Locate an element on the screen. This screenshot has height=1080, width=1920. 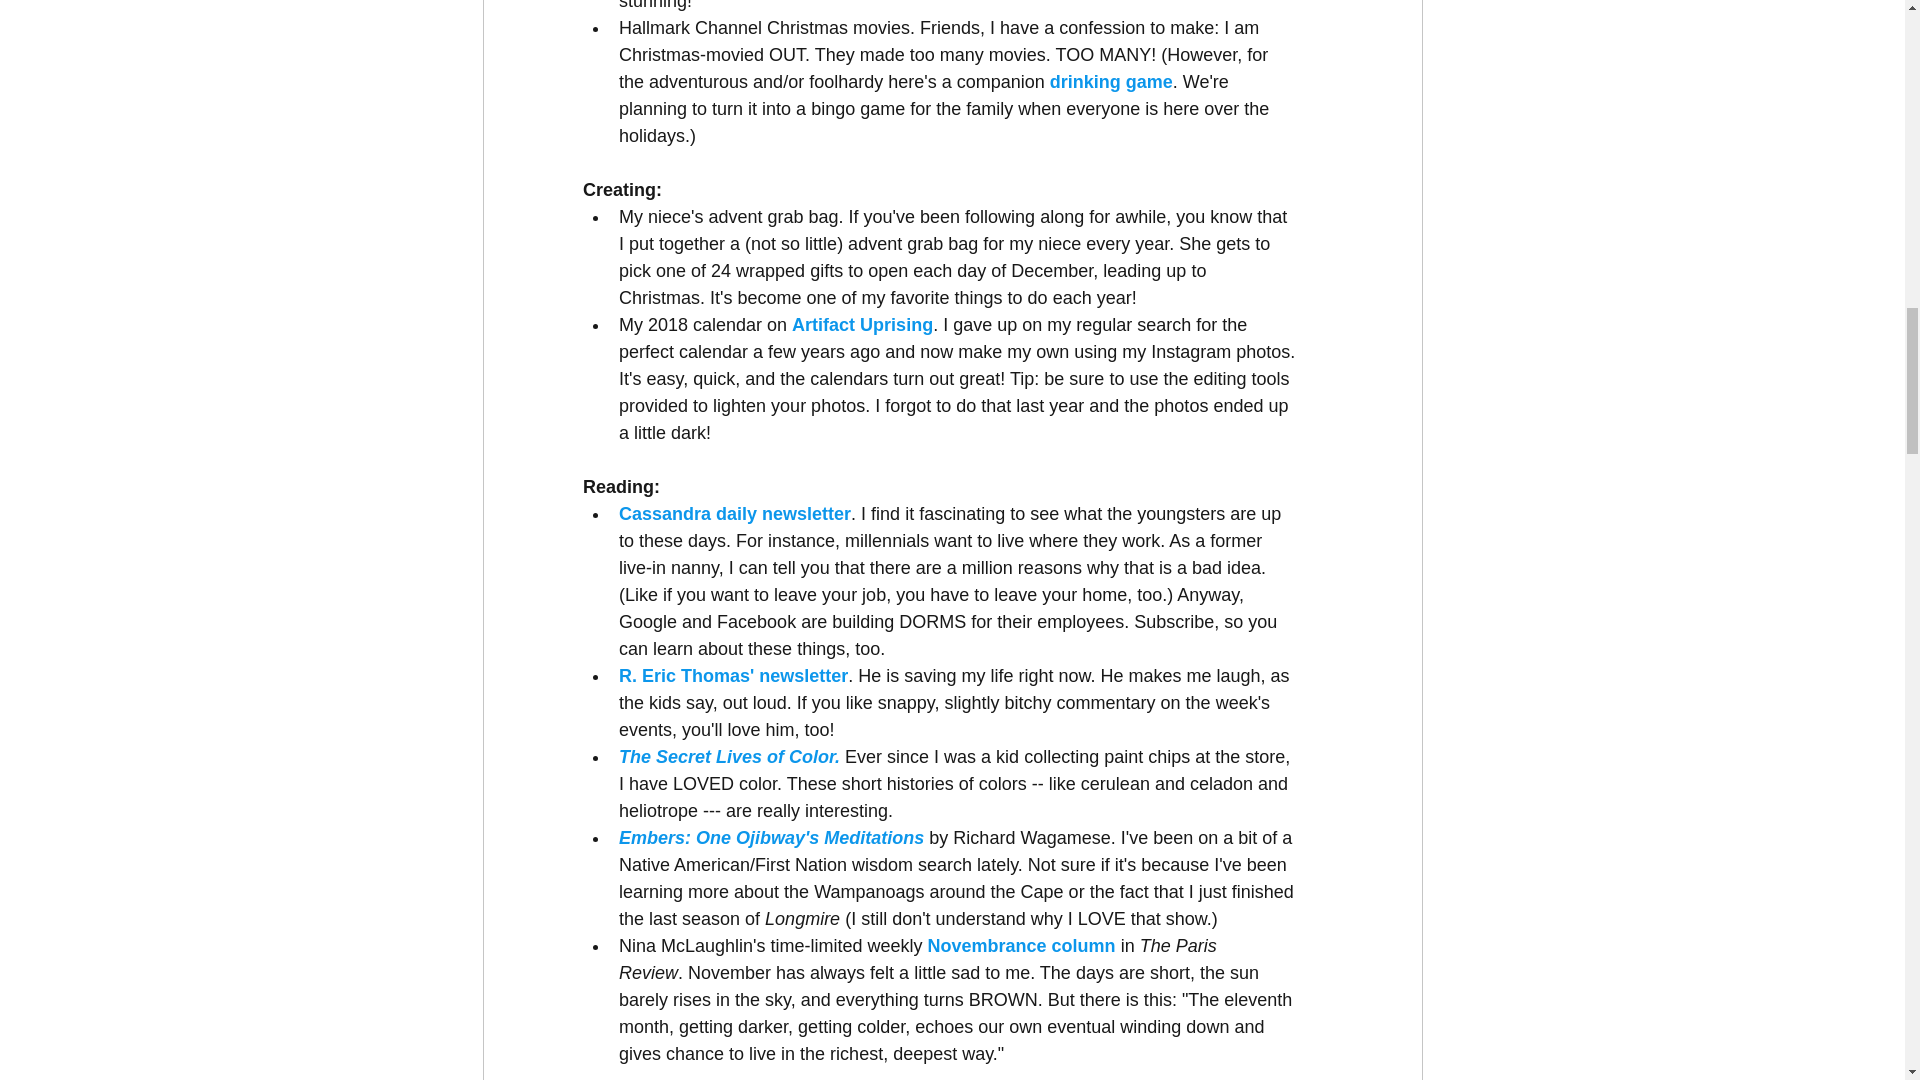
Novembrance column is located at coordinates (1021, 946).